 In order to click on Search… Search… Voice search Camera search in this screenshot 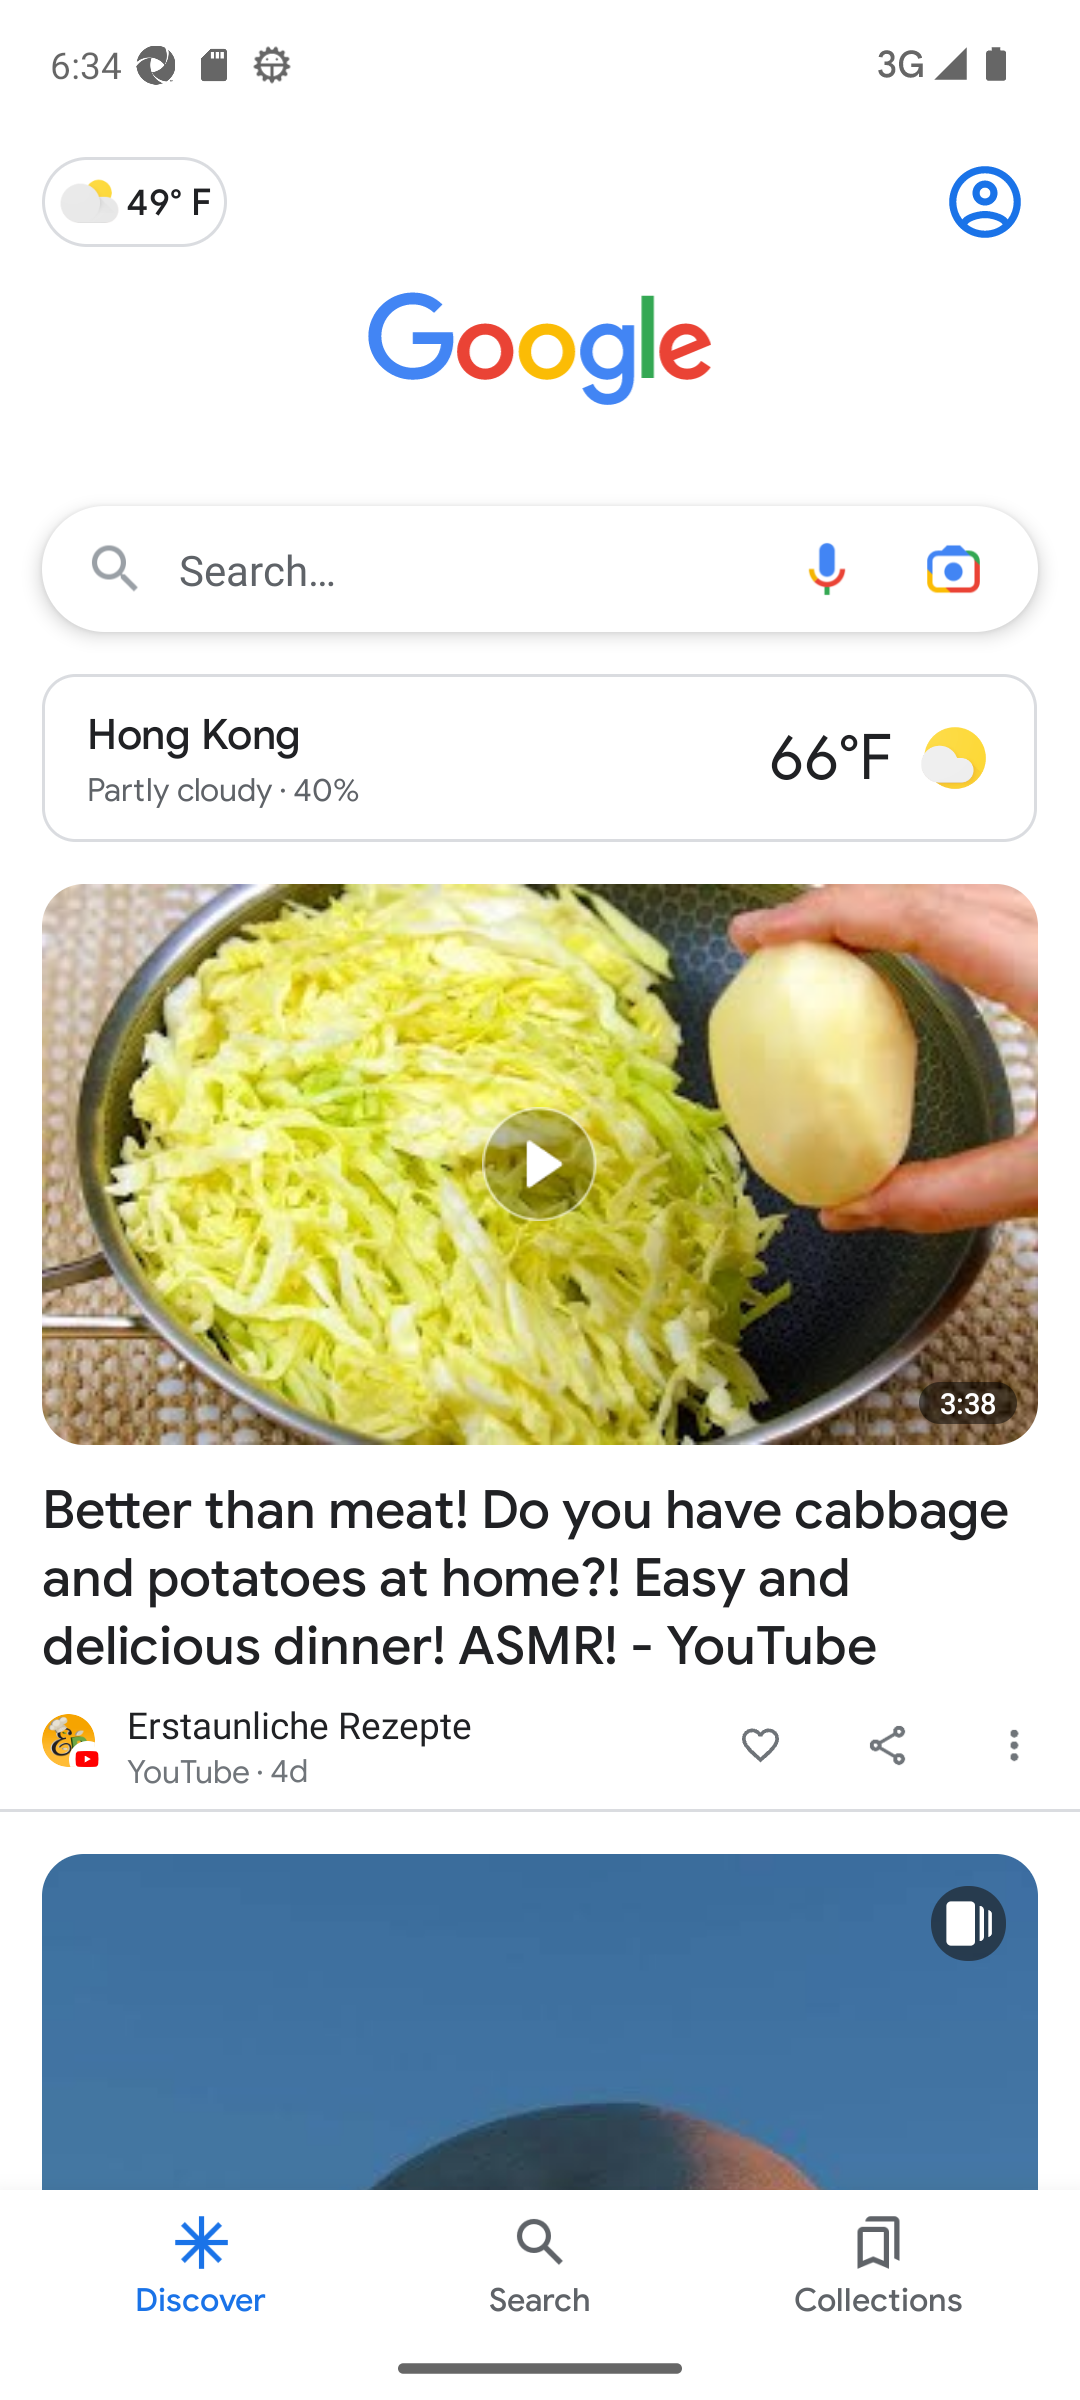, I will do `click(540, 568)`.